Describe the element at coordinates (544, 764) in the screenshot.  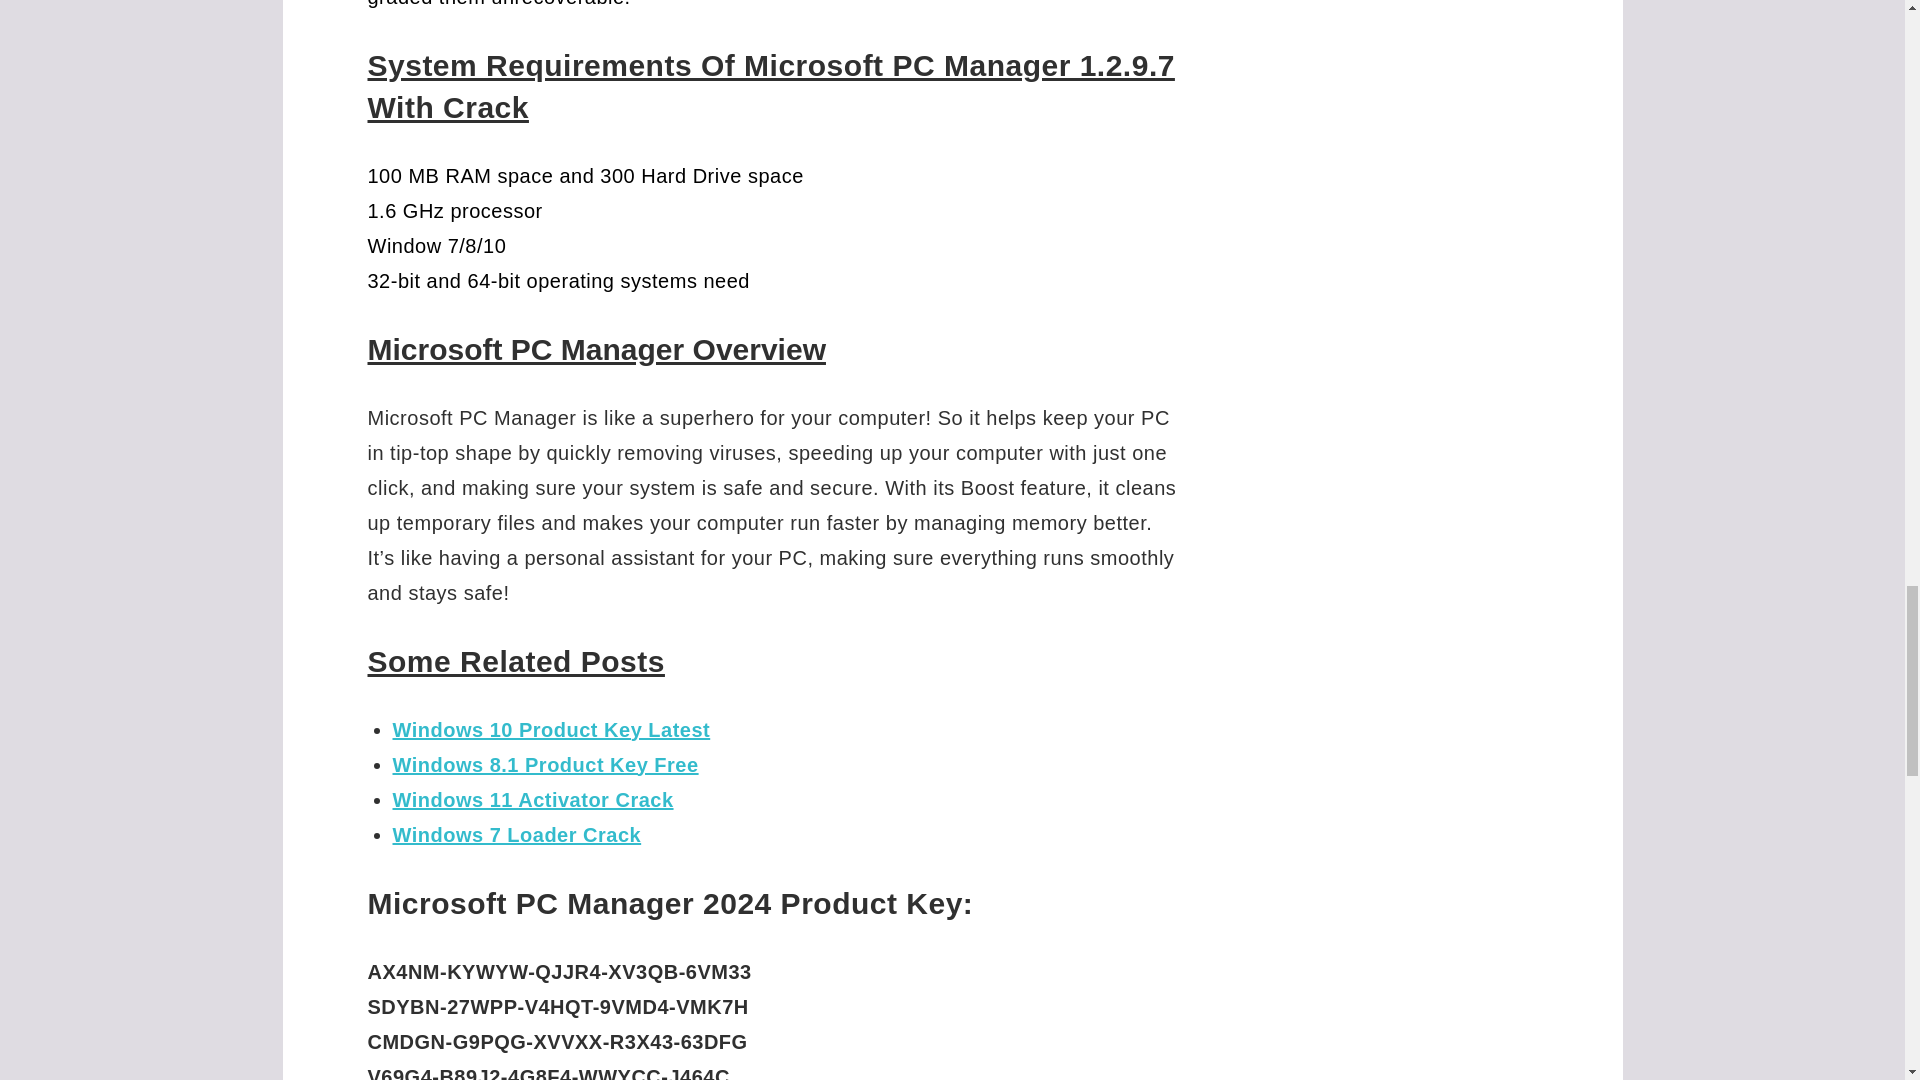
I see `Windows 8.1 Product Key Free` at that location.